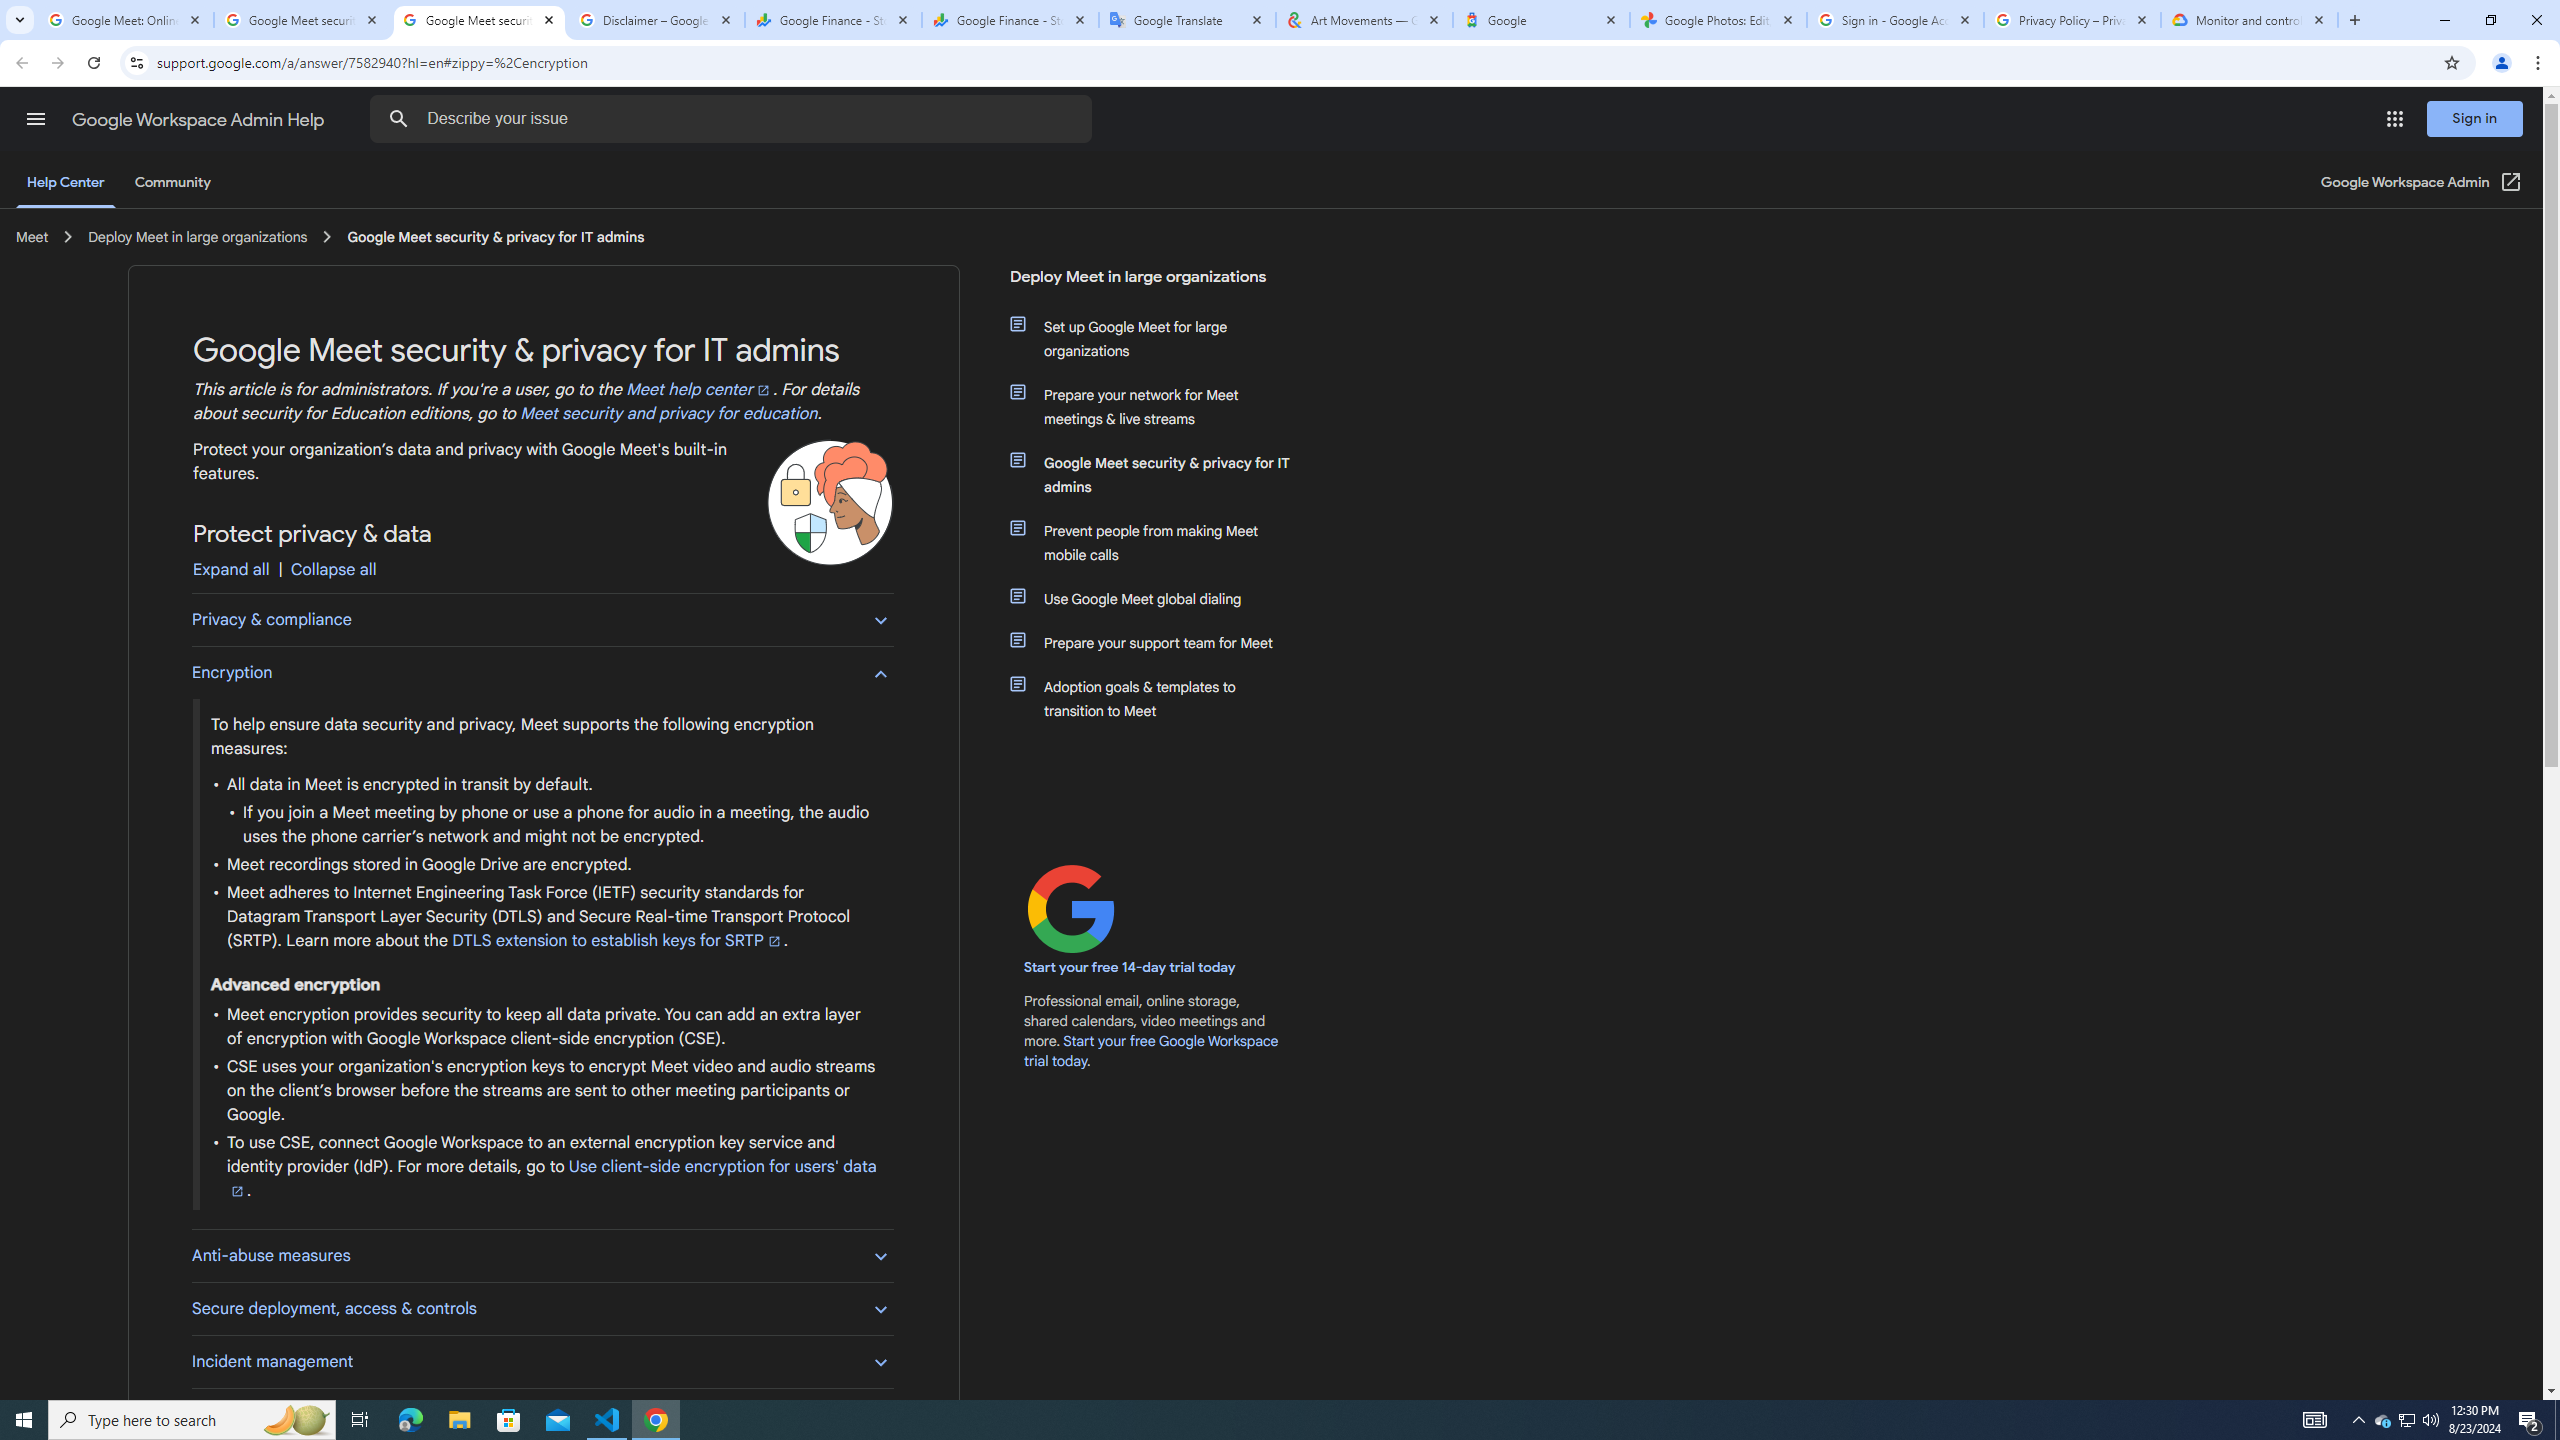 This screenshot has height=1440, width=2560. I want to click on DTLS extension to establish keys for SRTP, so click(618, 940).